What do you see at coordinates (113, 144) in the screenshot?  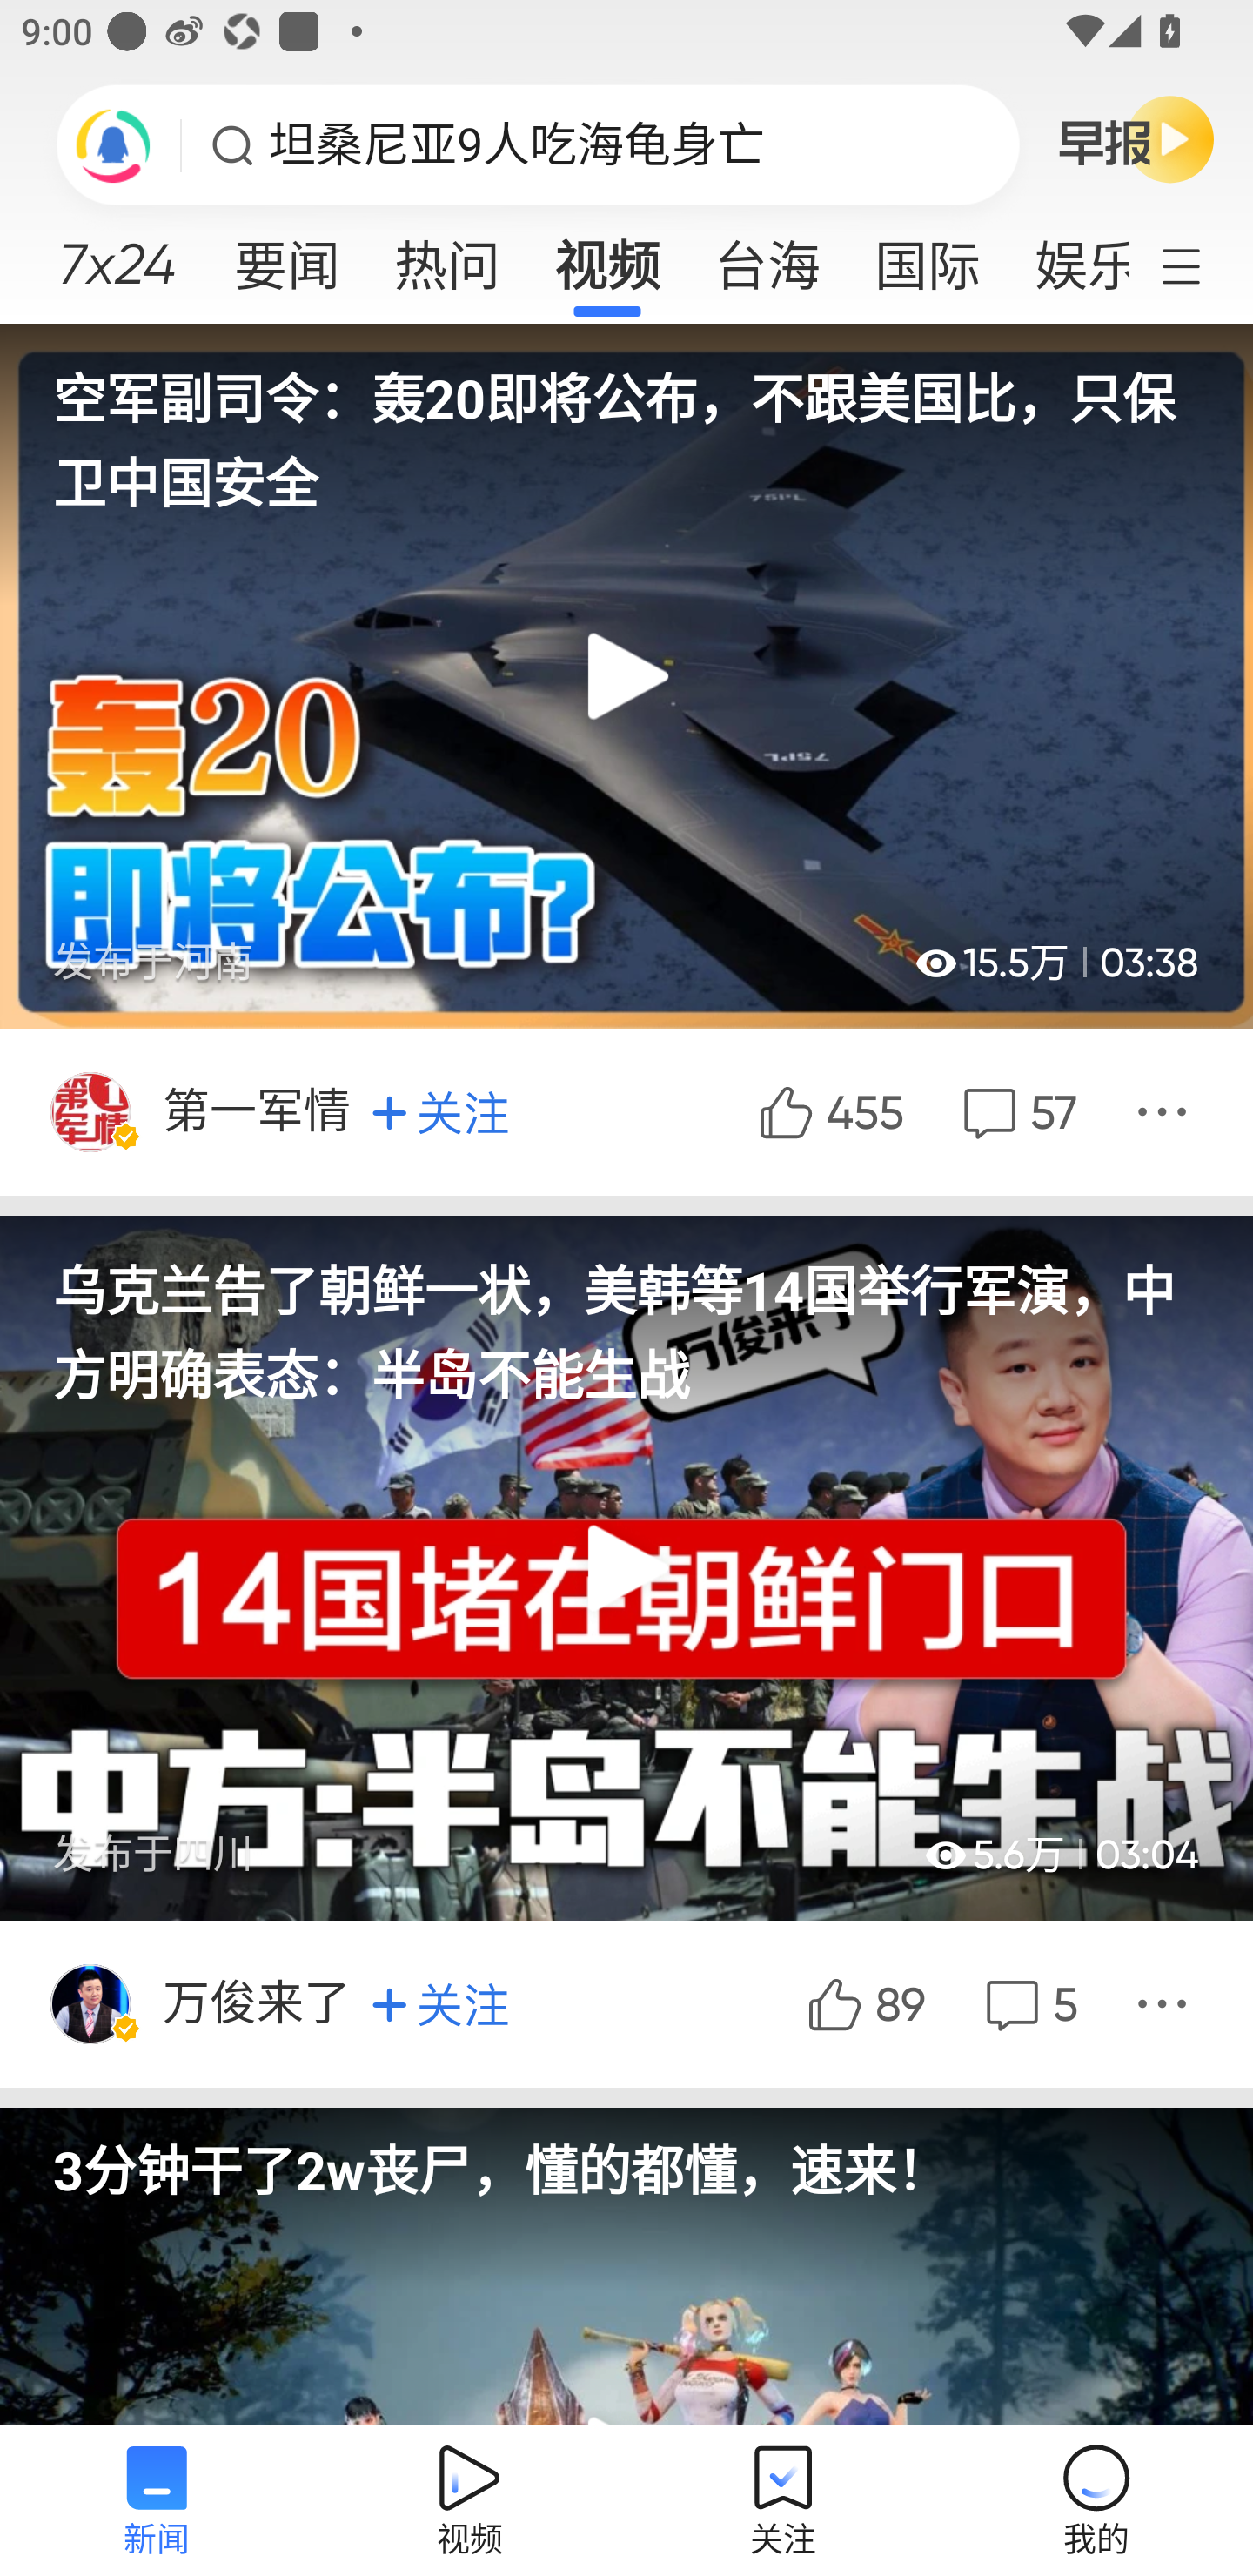 I see `刷新` at bounding box center [113, 144].